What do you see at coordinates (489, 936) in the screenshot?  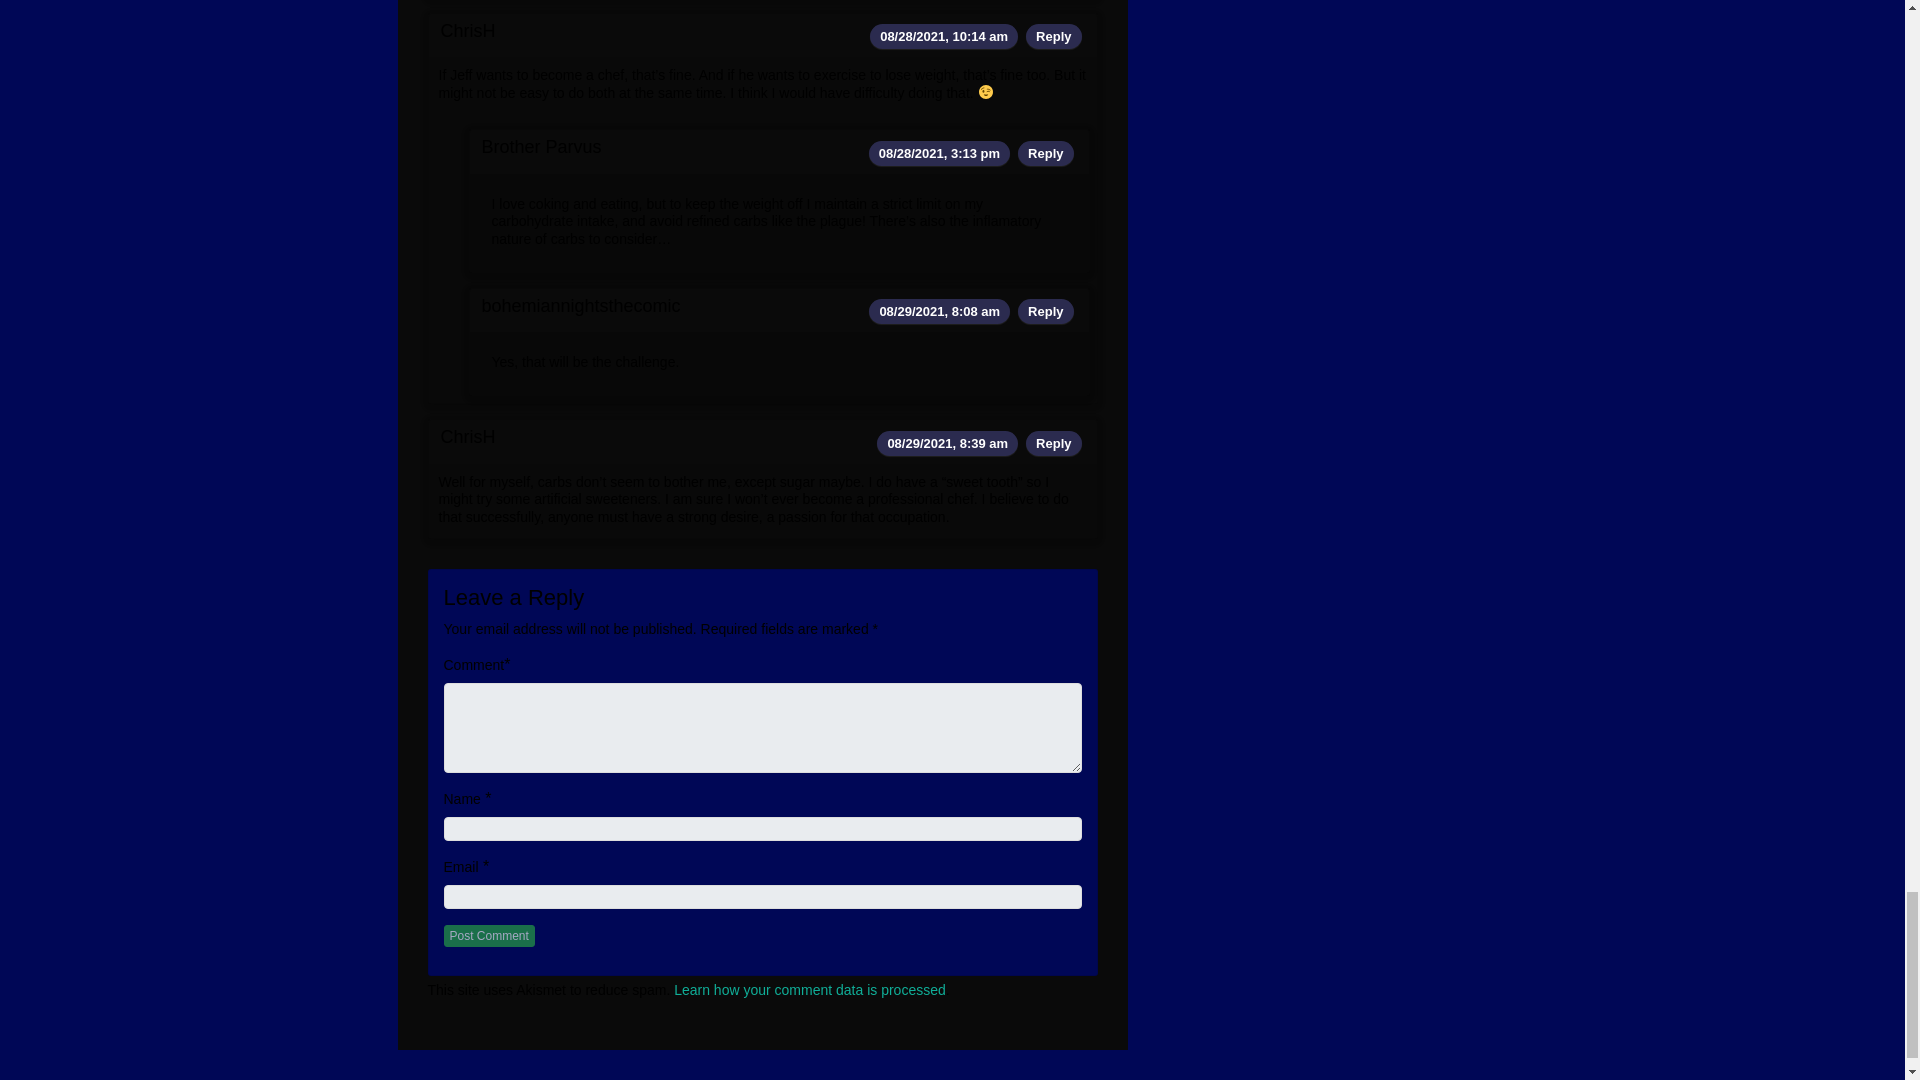 I see `Post Comment` at bounding box center [489, 936].